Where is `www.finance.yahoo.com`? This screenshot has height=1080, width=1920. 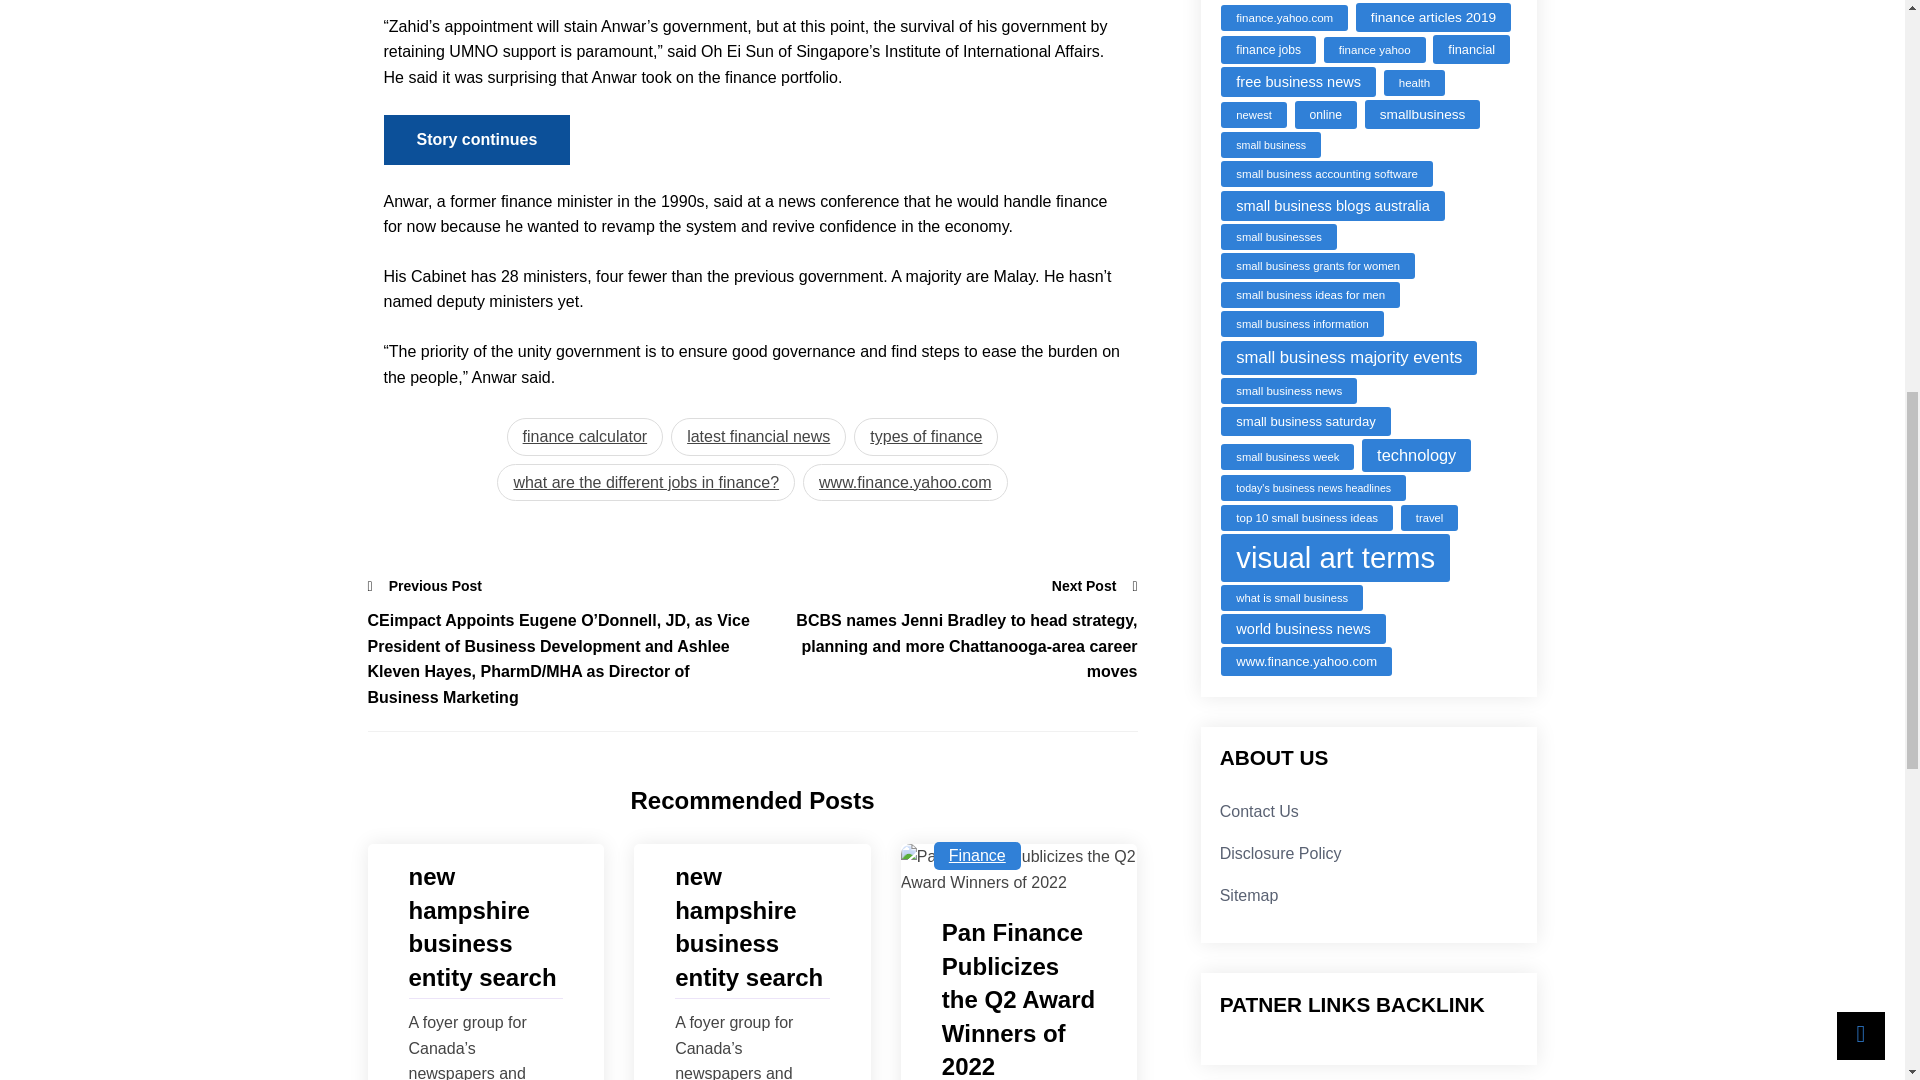 www.finance.yahoo.com is located at coordinates (905, 483).